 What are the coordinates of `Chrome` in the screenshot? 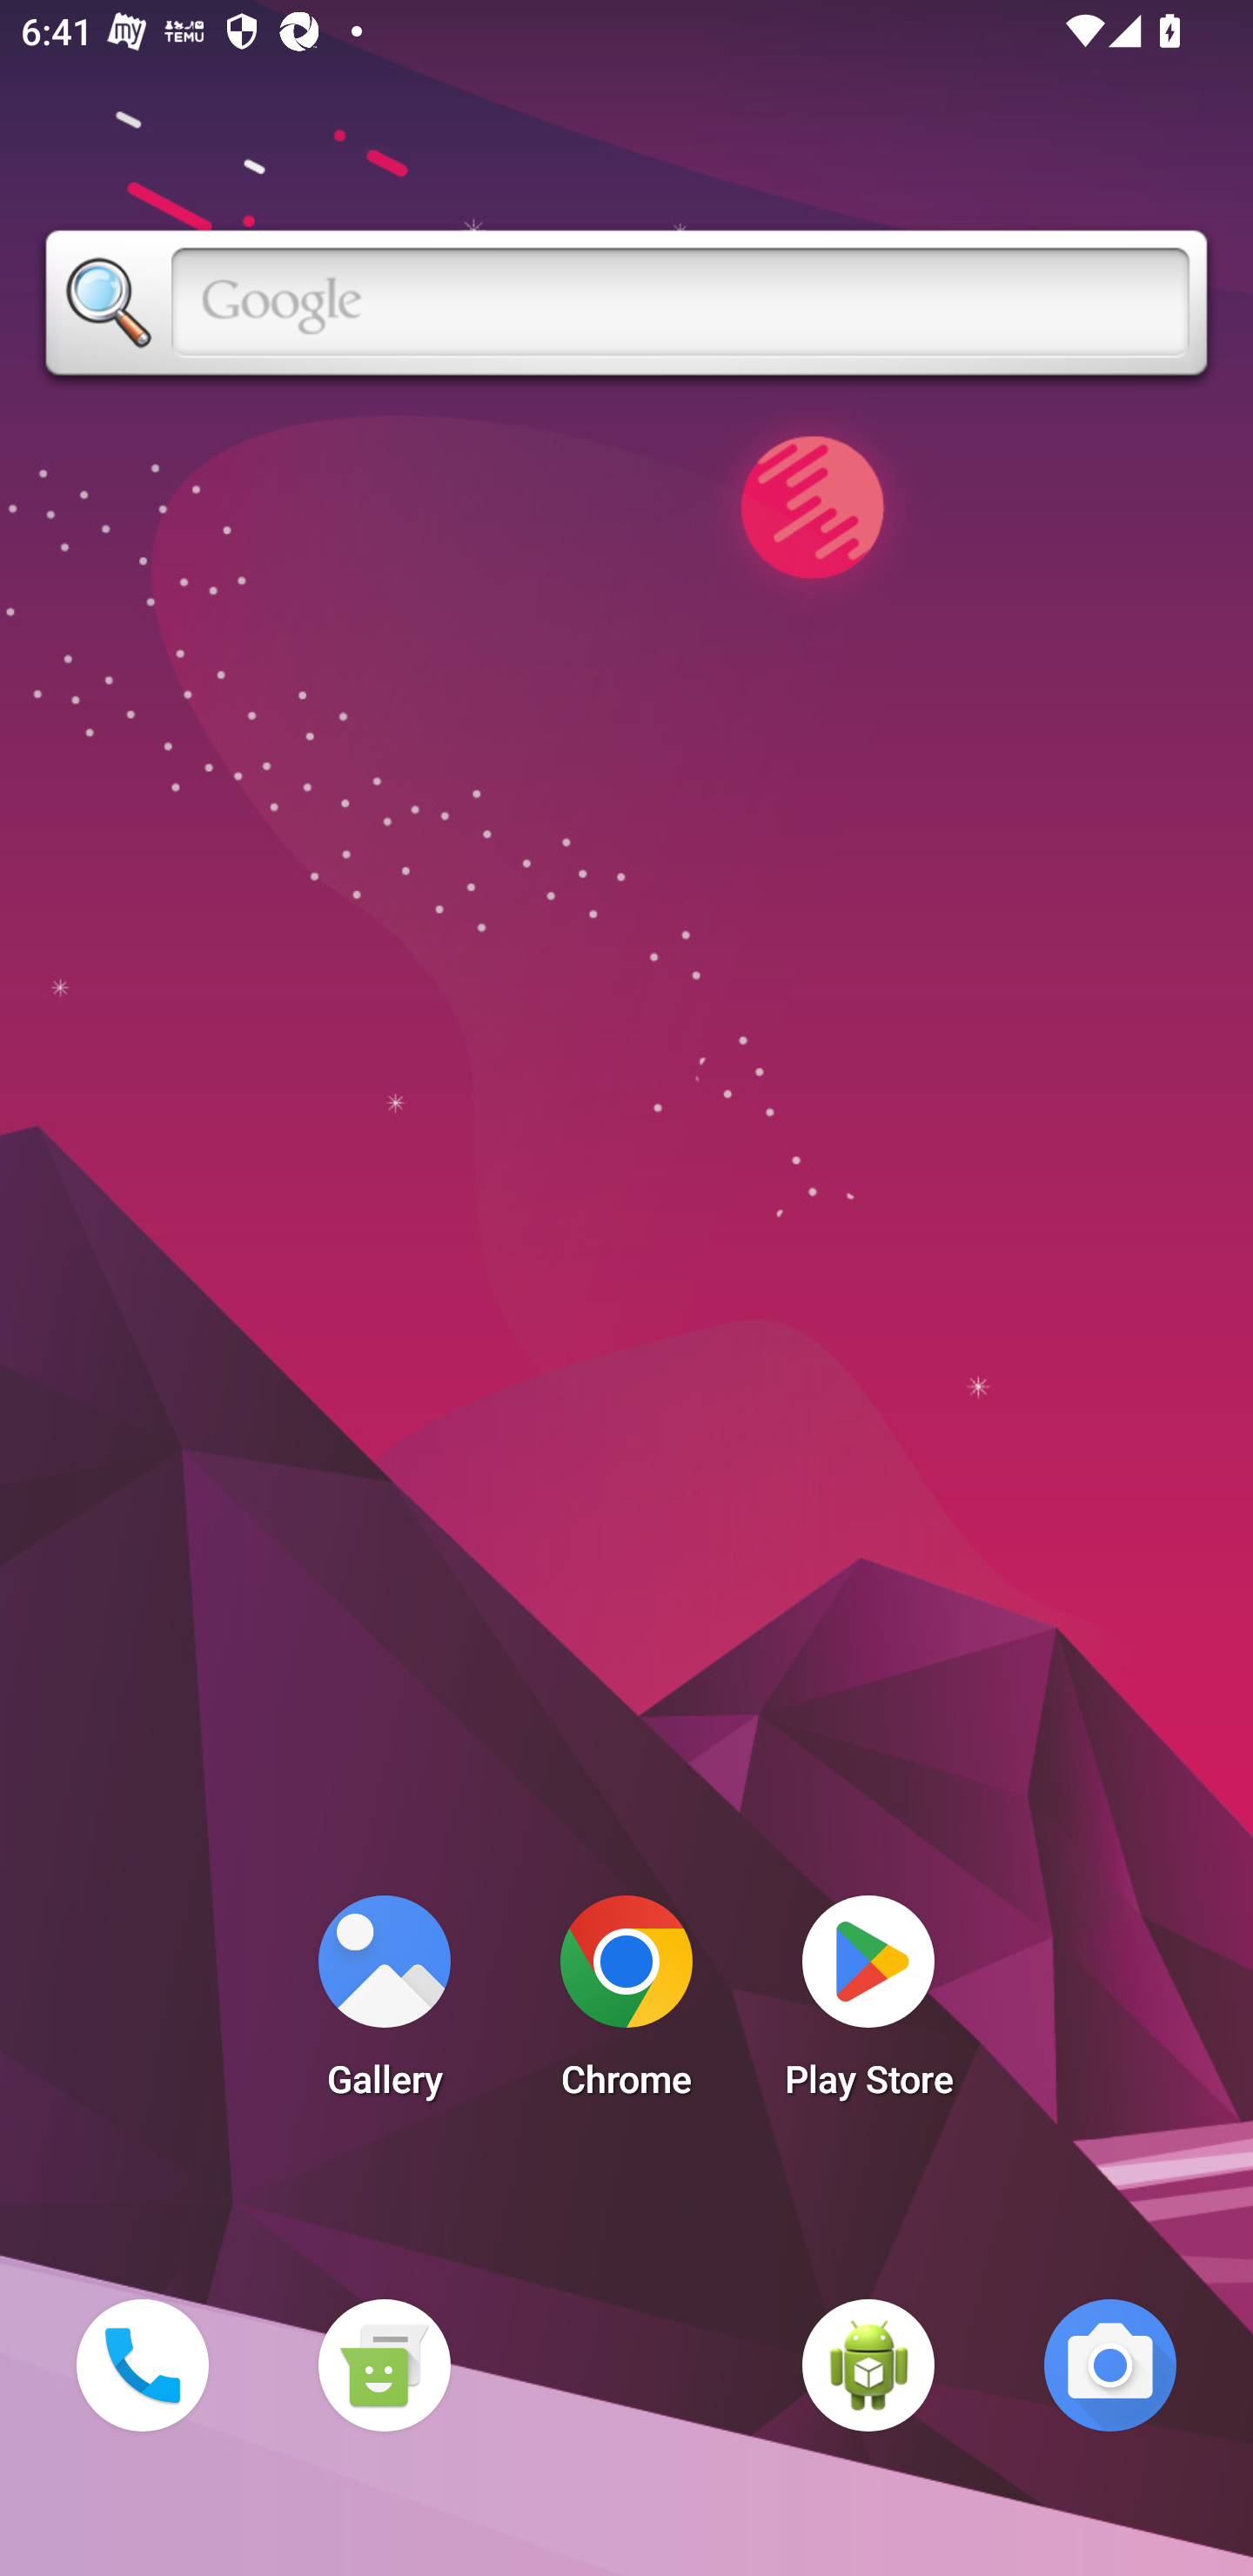 It's located at (626, 2005).